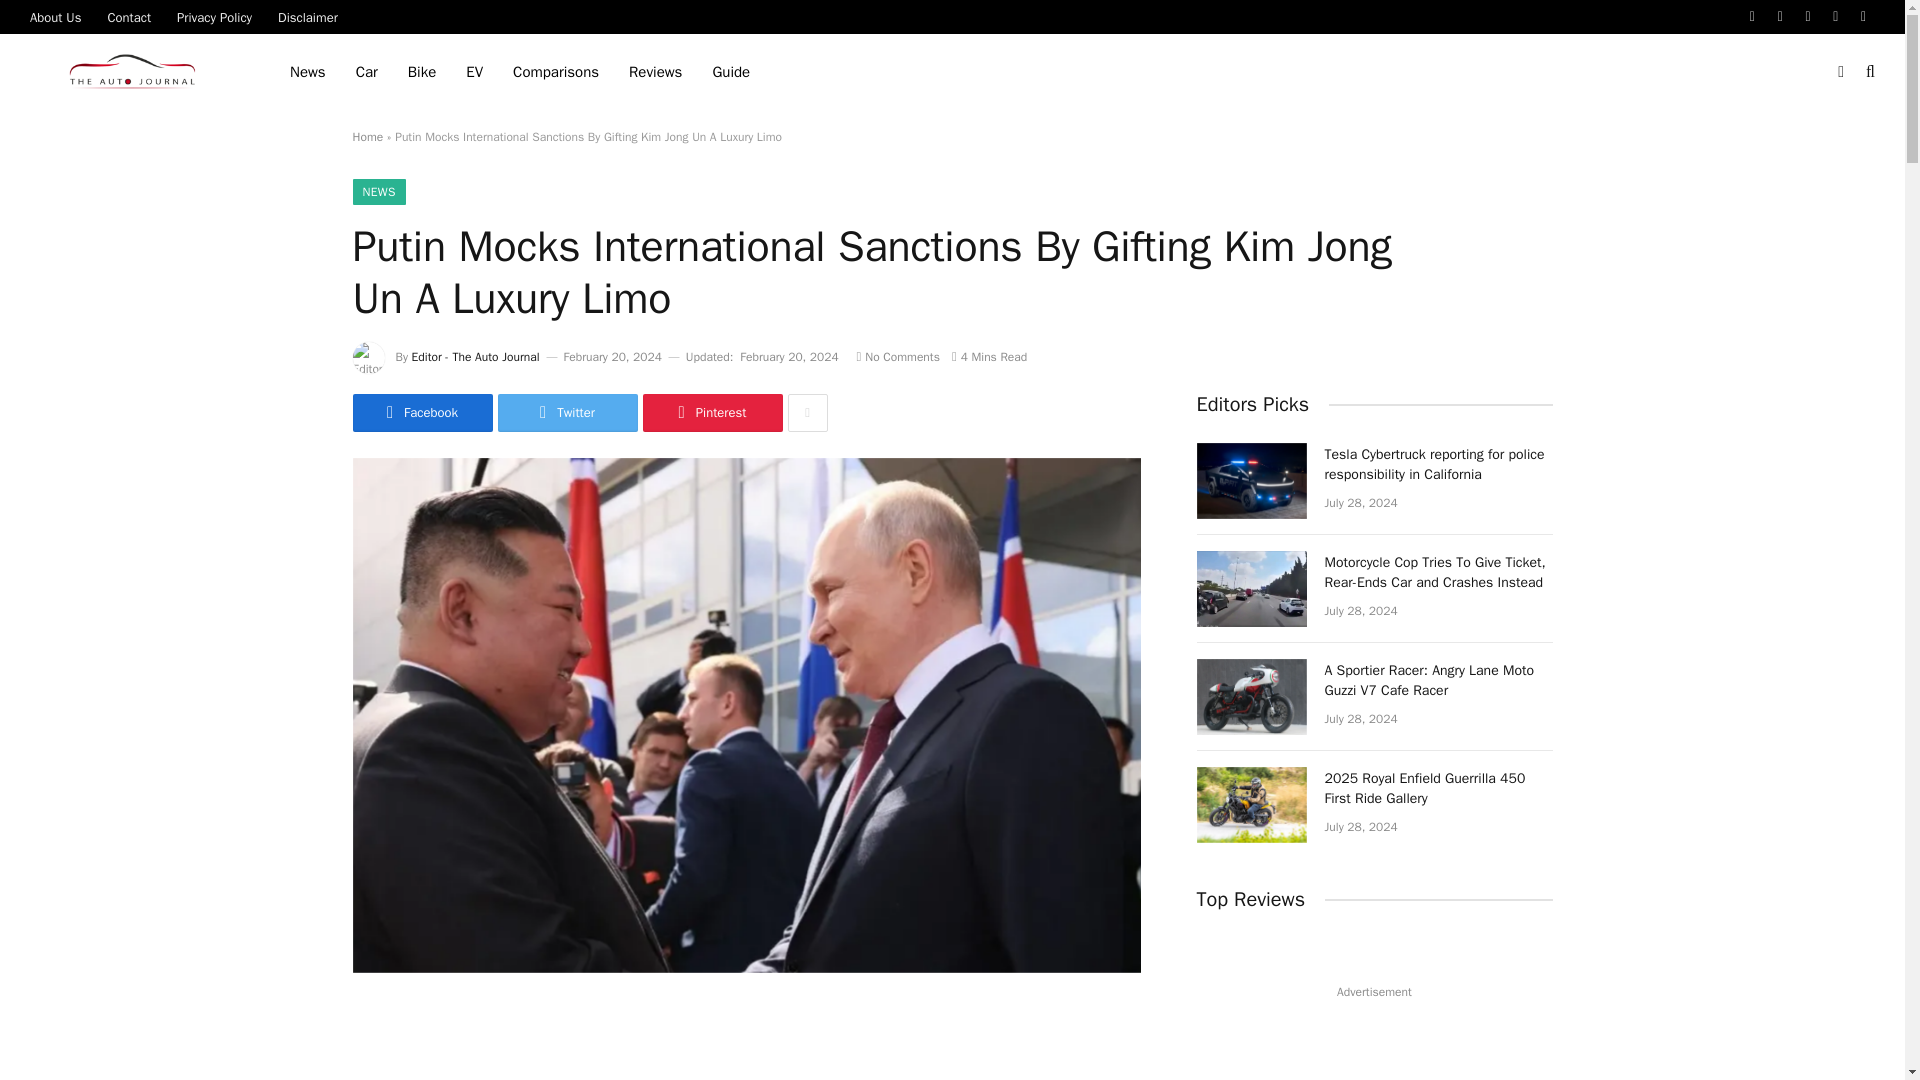  Describe the element at coordinates (308, 16) in the screenshot. I see `Disclaimer` at that location.